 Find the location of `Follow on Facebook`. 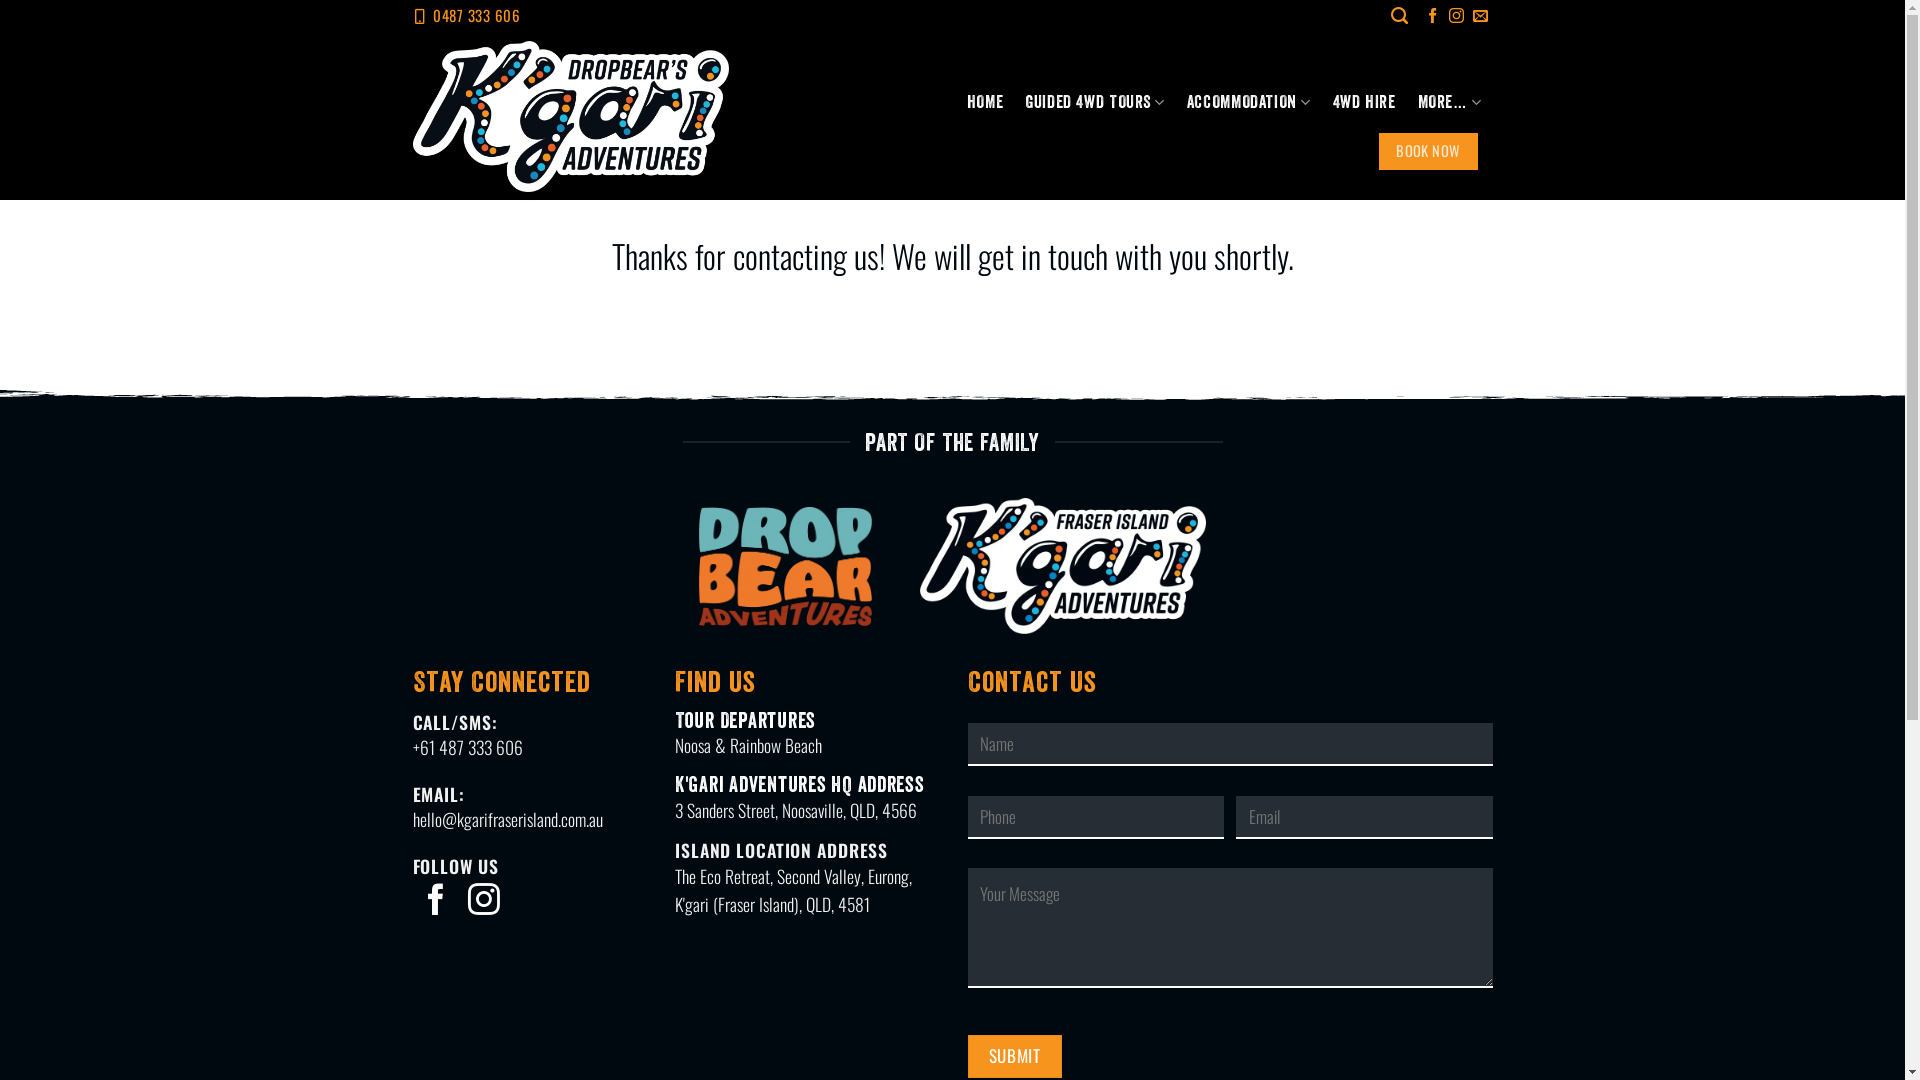

Follow on Facebook is located at coordinates (436, 902).